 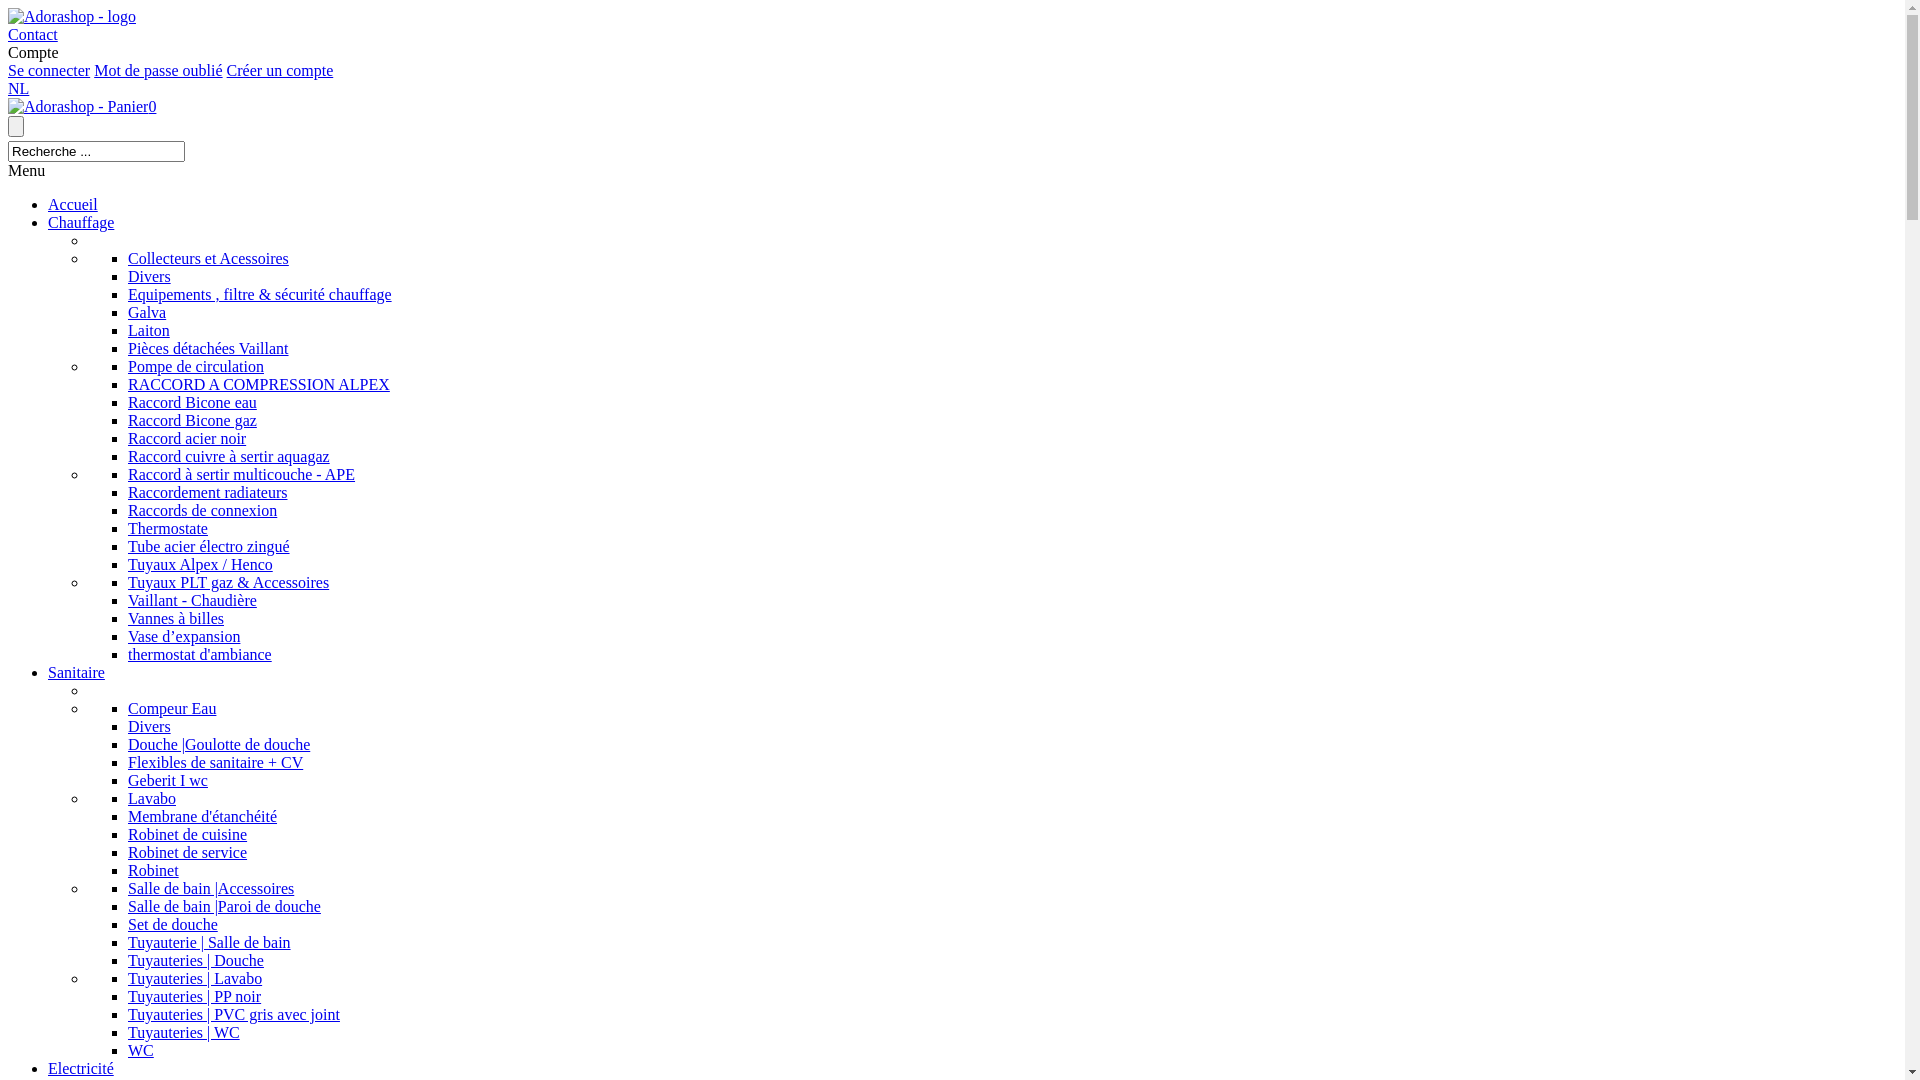 What do you see at coordinates (173, 924) in the screenshot?
I see `Set de douche` at bounding box center [173, 924].